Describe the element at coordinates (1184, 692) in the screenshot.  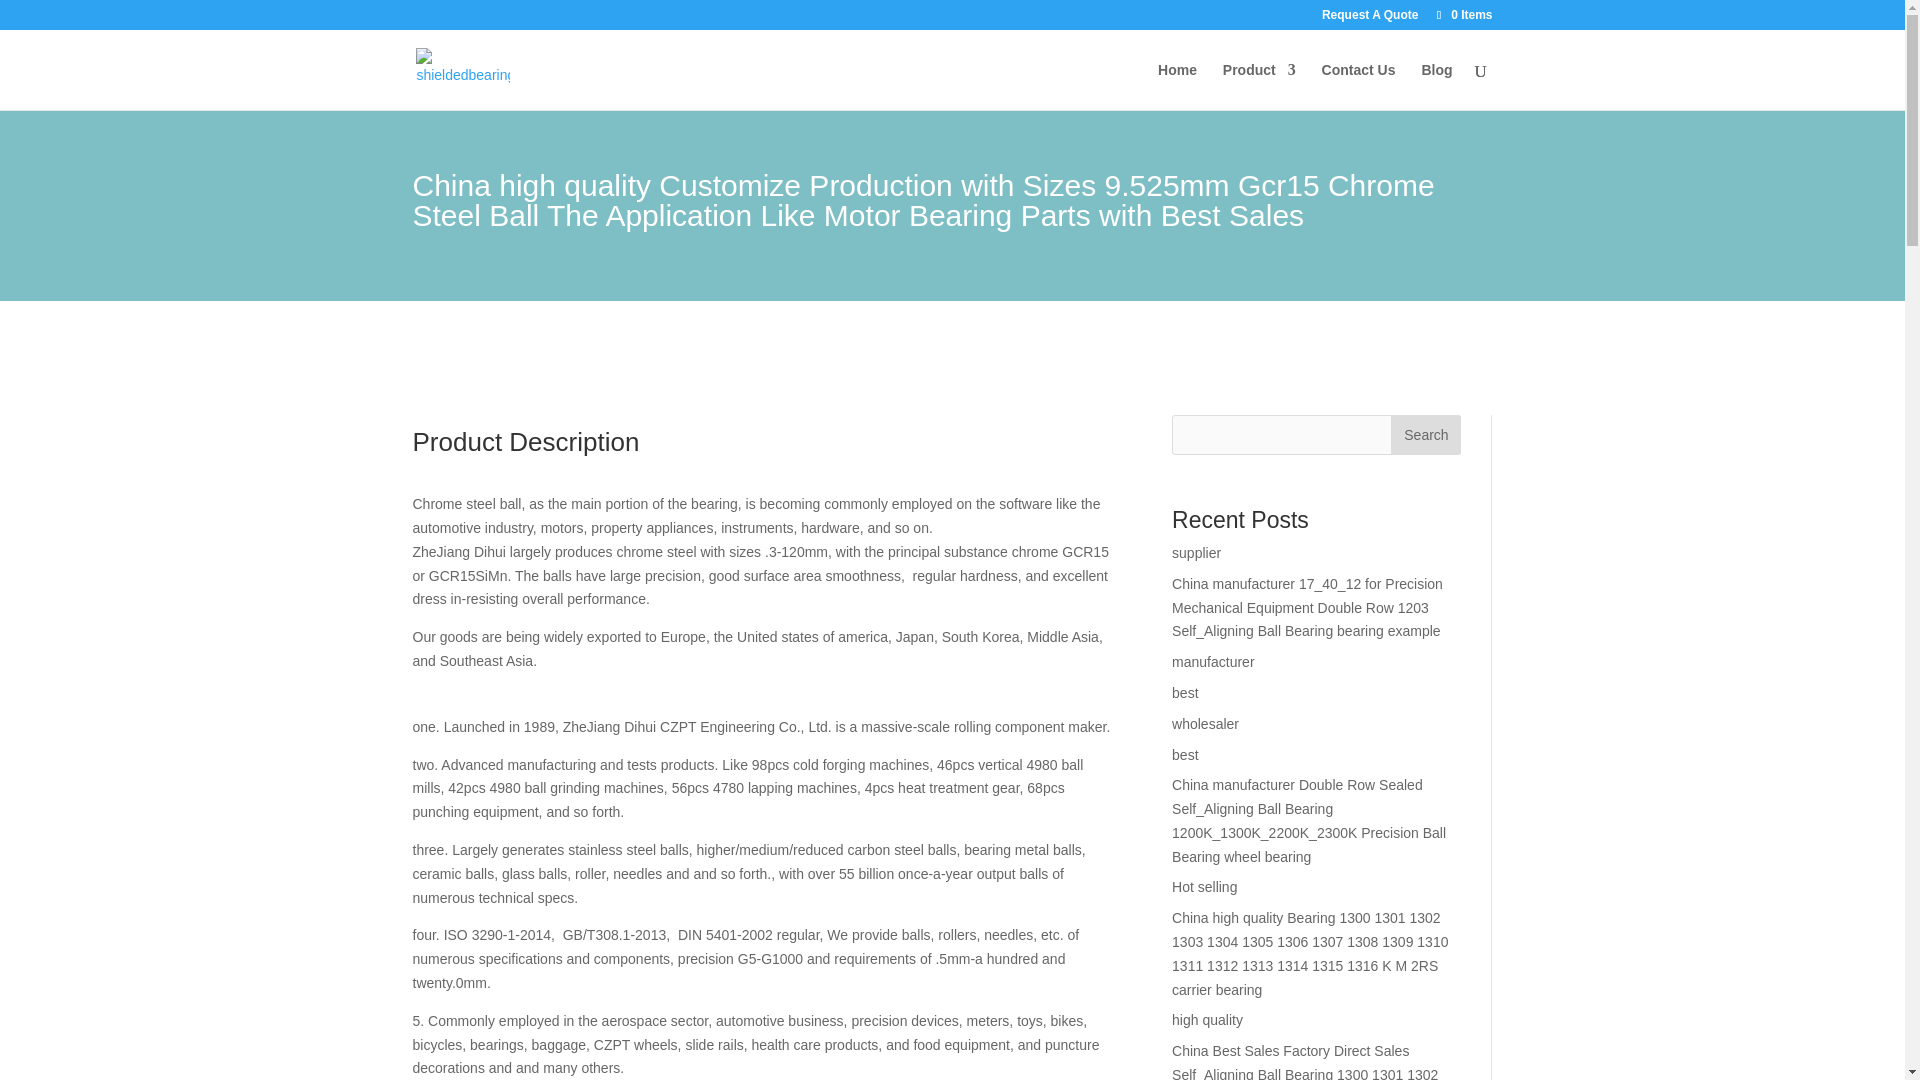
I see `best` at that location.